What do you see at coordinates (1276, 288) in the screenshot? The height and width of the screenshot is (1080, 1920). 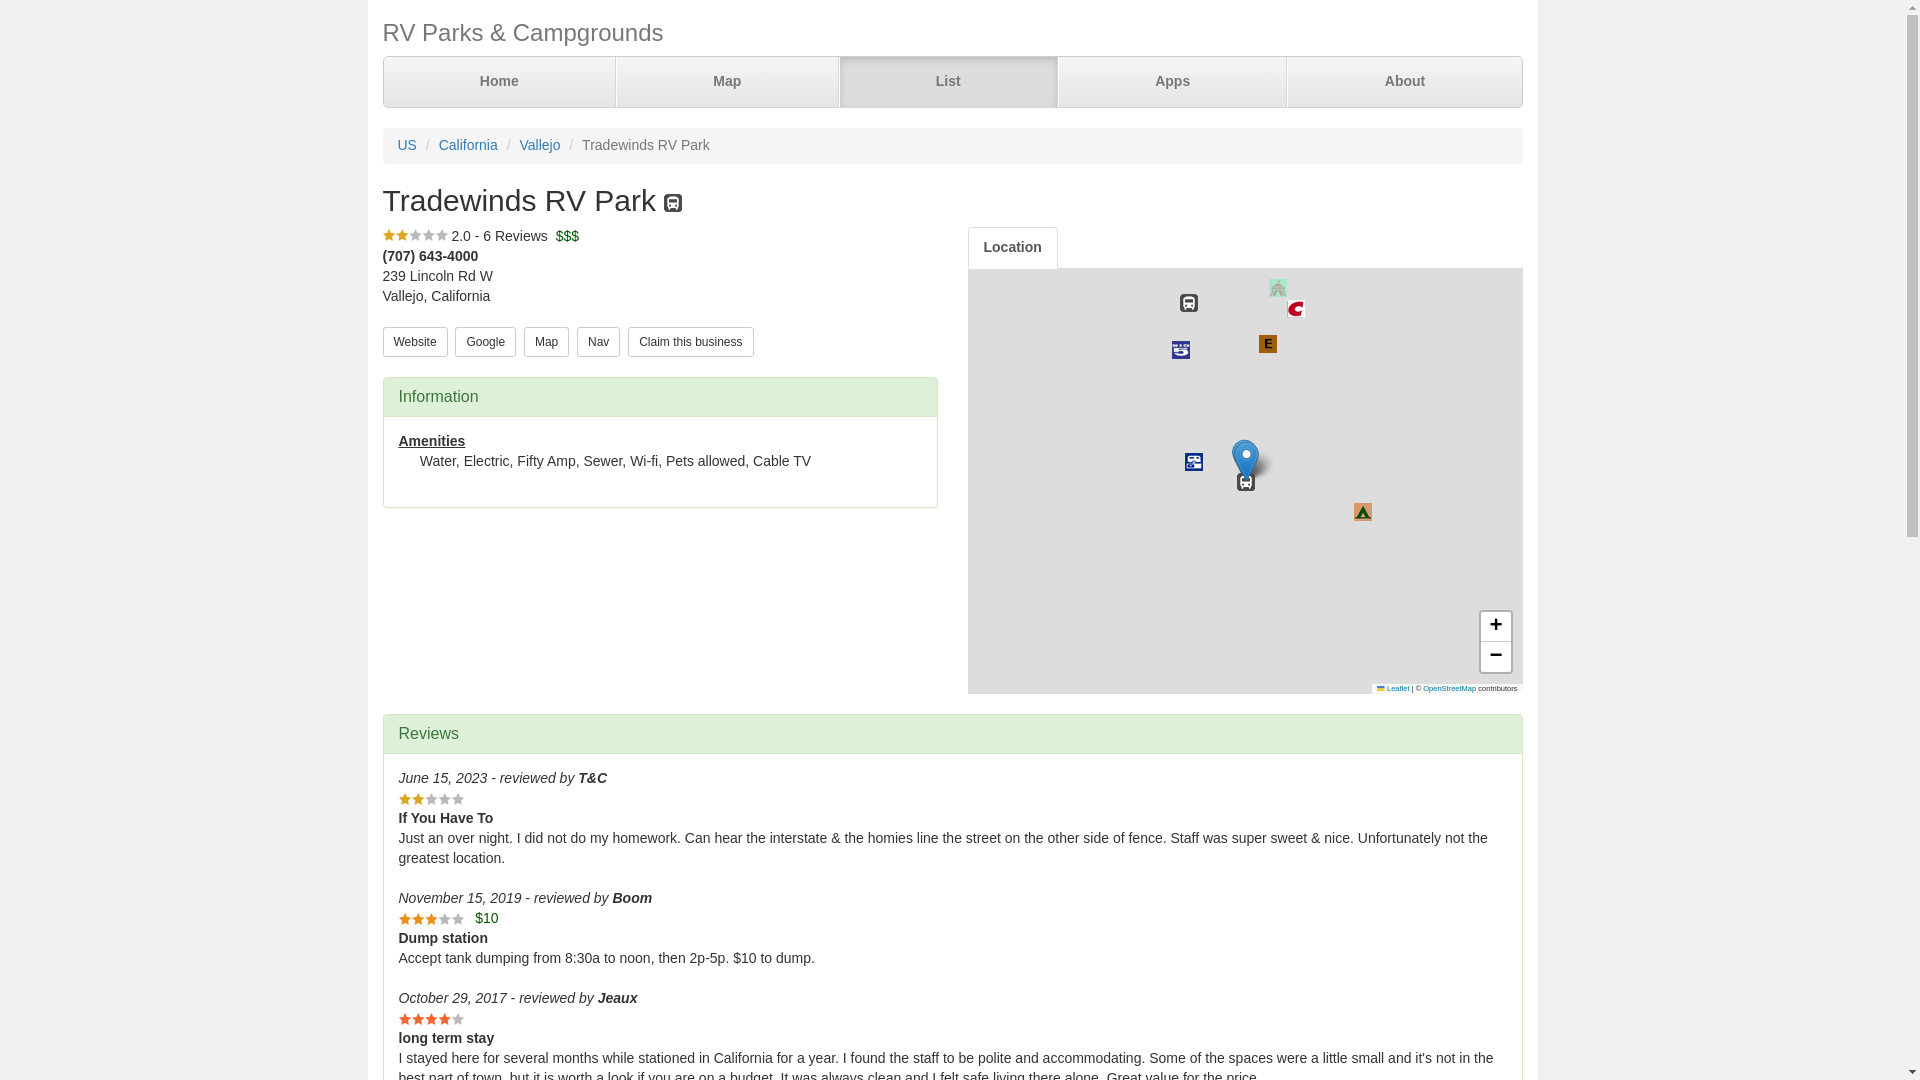 I see `Solano County Fairgrounds` at bounding box center [1276, 288].